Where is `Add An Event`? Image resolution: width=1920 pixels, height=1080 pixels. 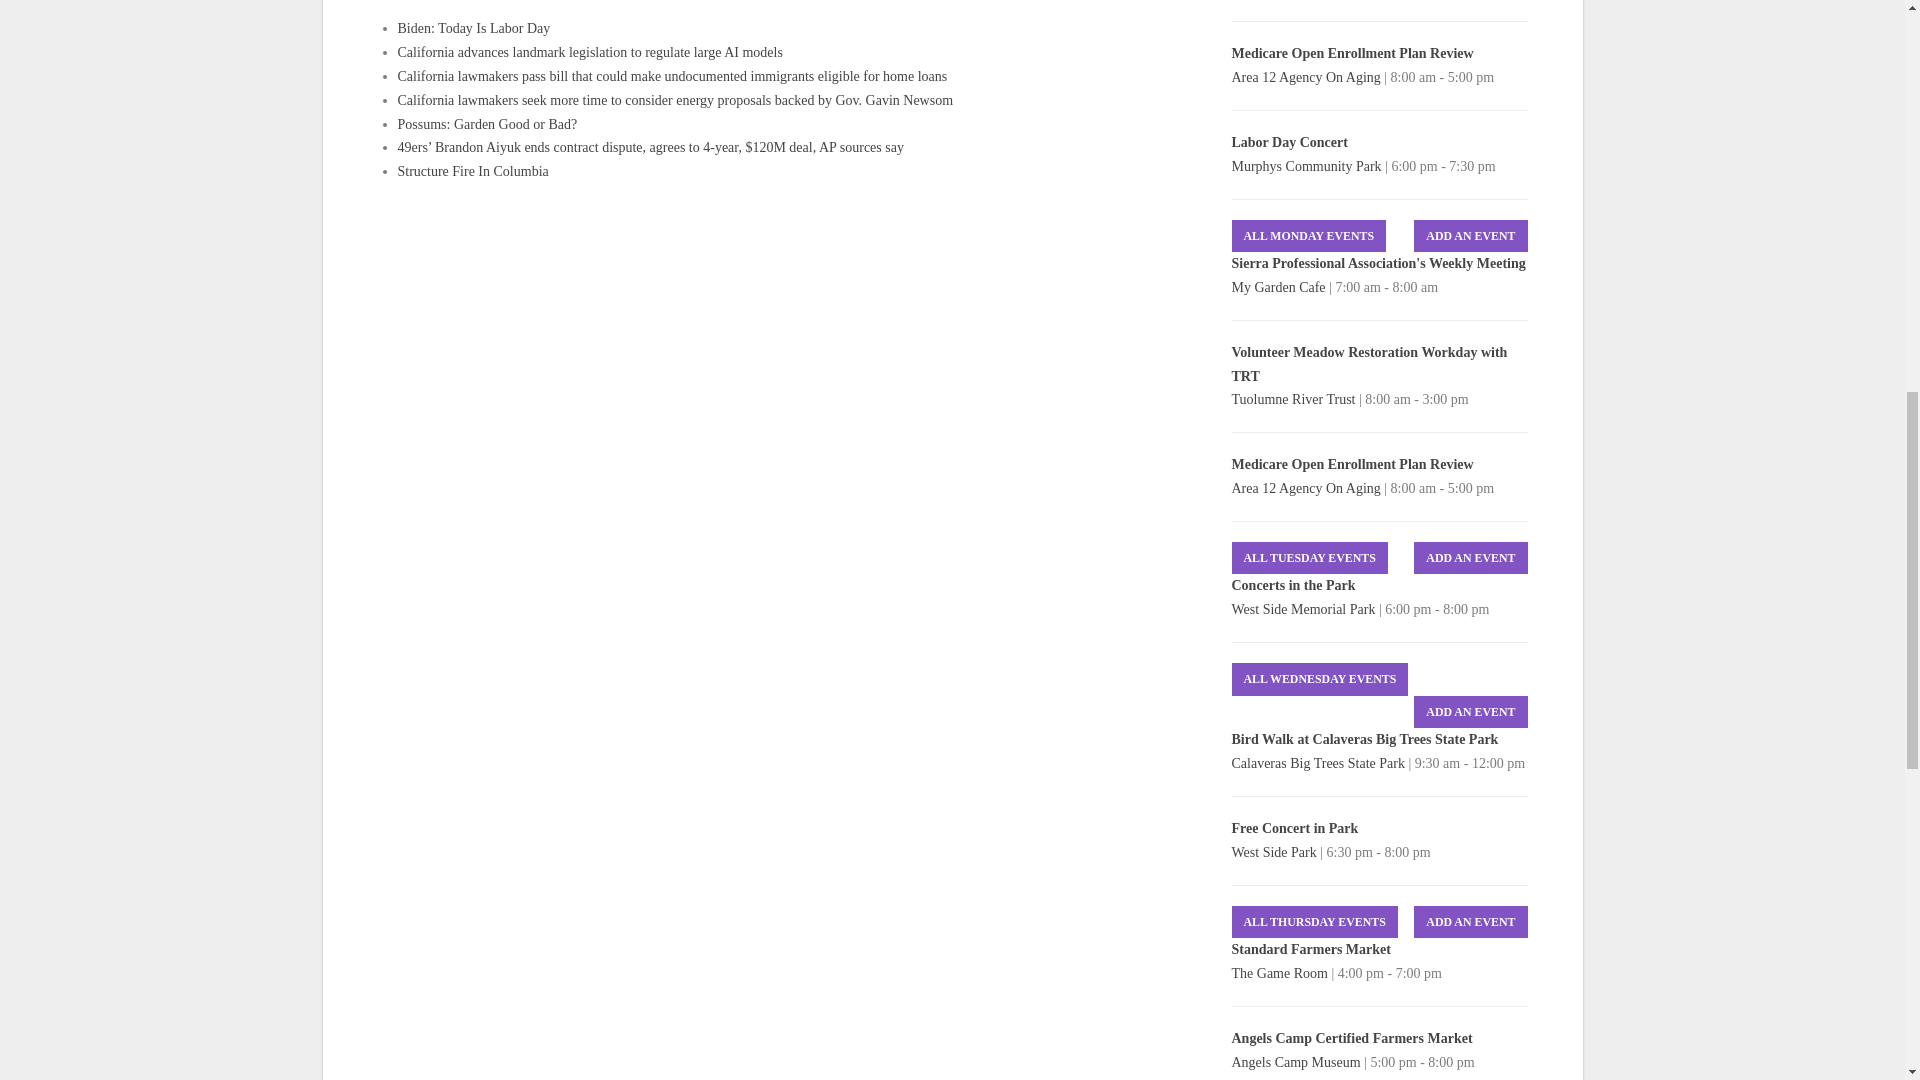
Add An Event is located at coordinates (1470, 922).